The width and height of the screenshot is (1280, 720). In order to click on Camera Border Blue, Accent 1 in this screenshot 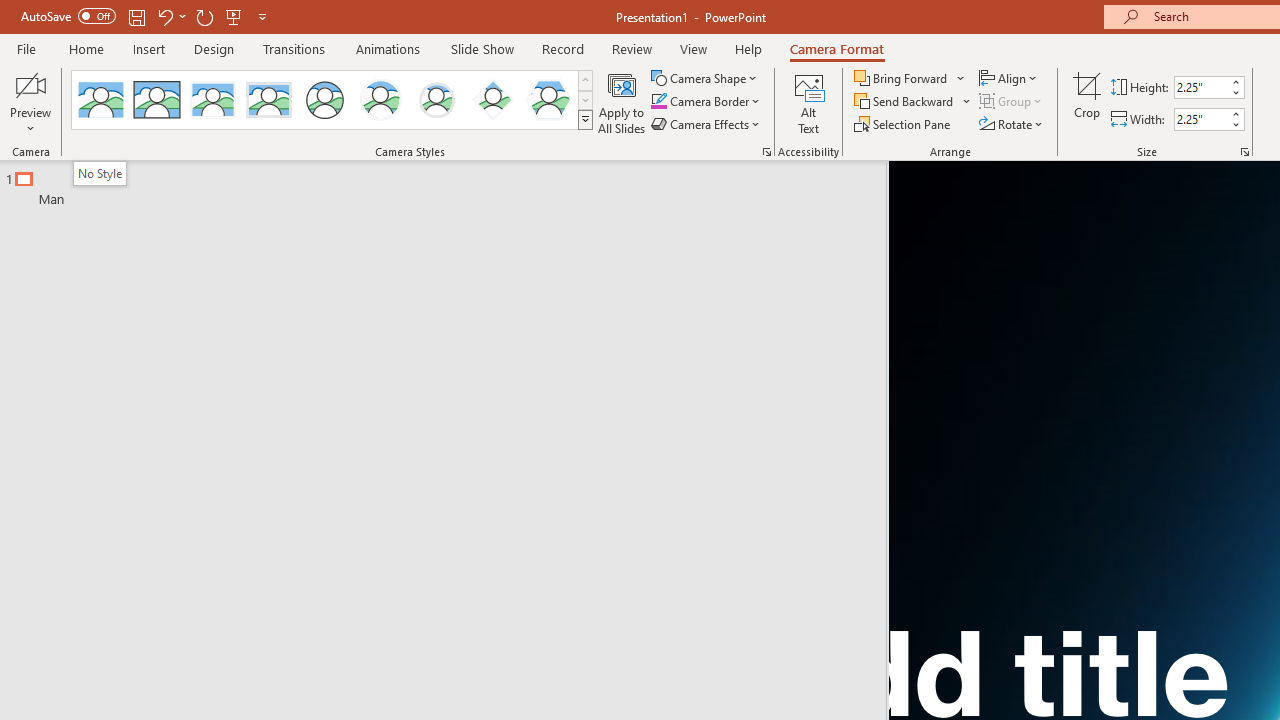, I will do `click(658, 102)`.